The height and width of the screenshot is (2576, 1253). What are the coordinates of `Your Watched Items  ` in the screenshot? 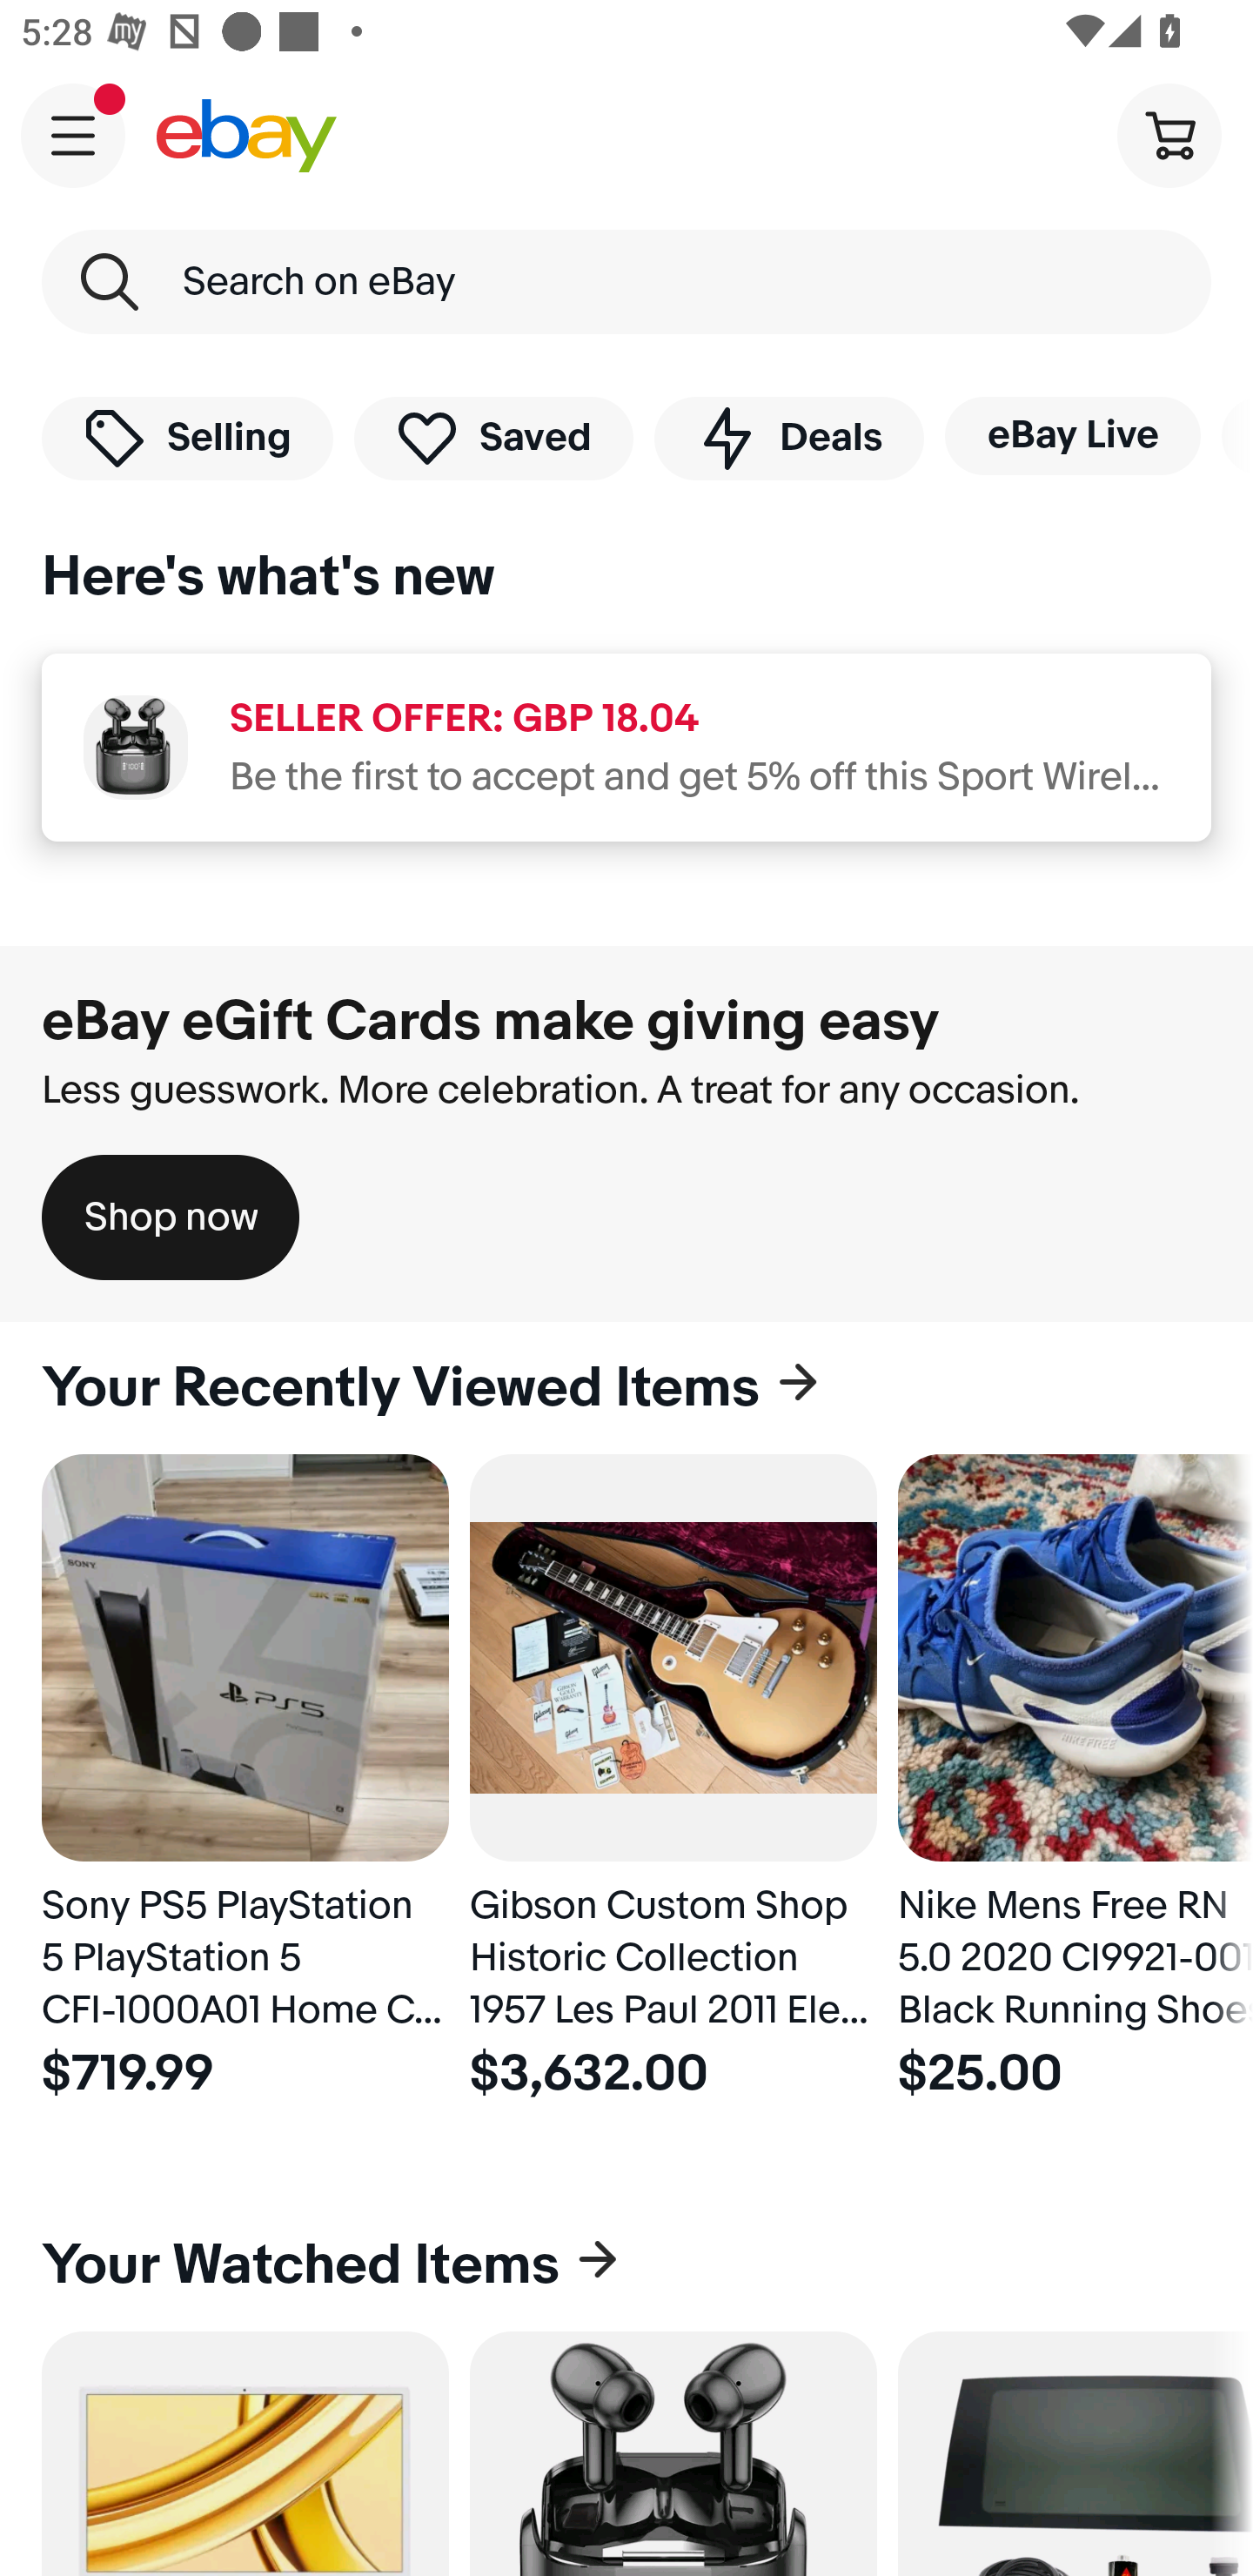 It's located at (626, 2264).